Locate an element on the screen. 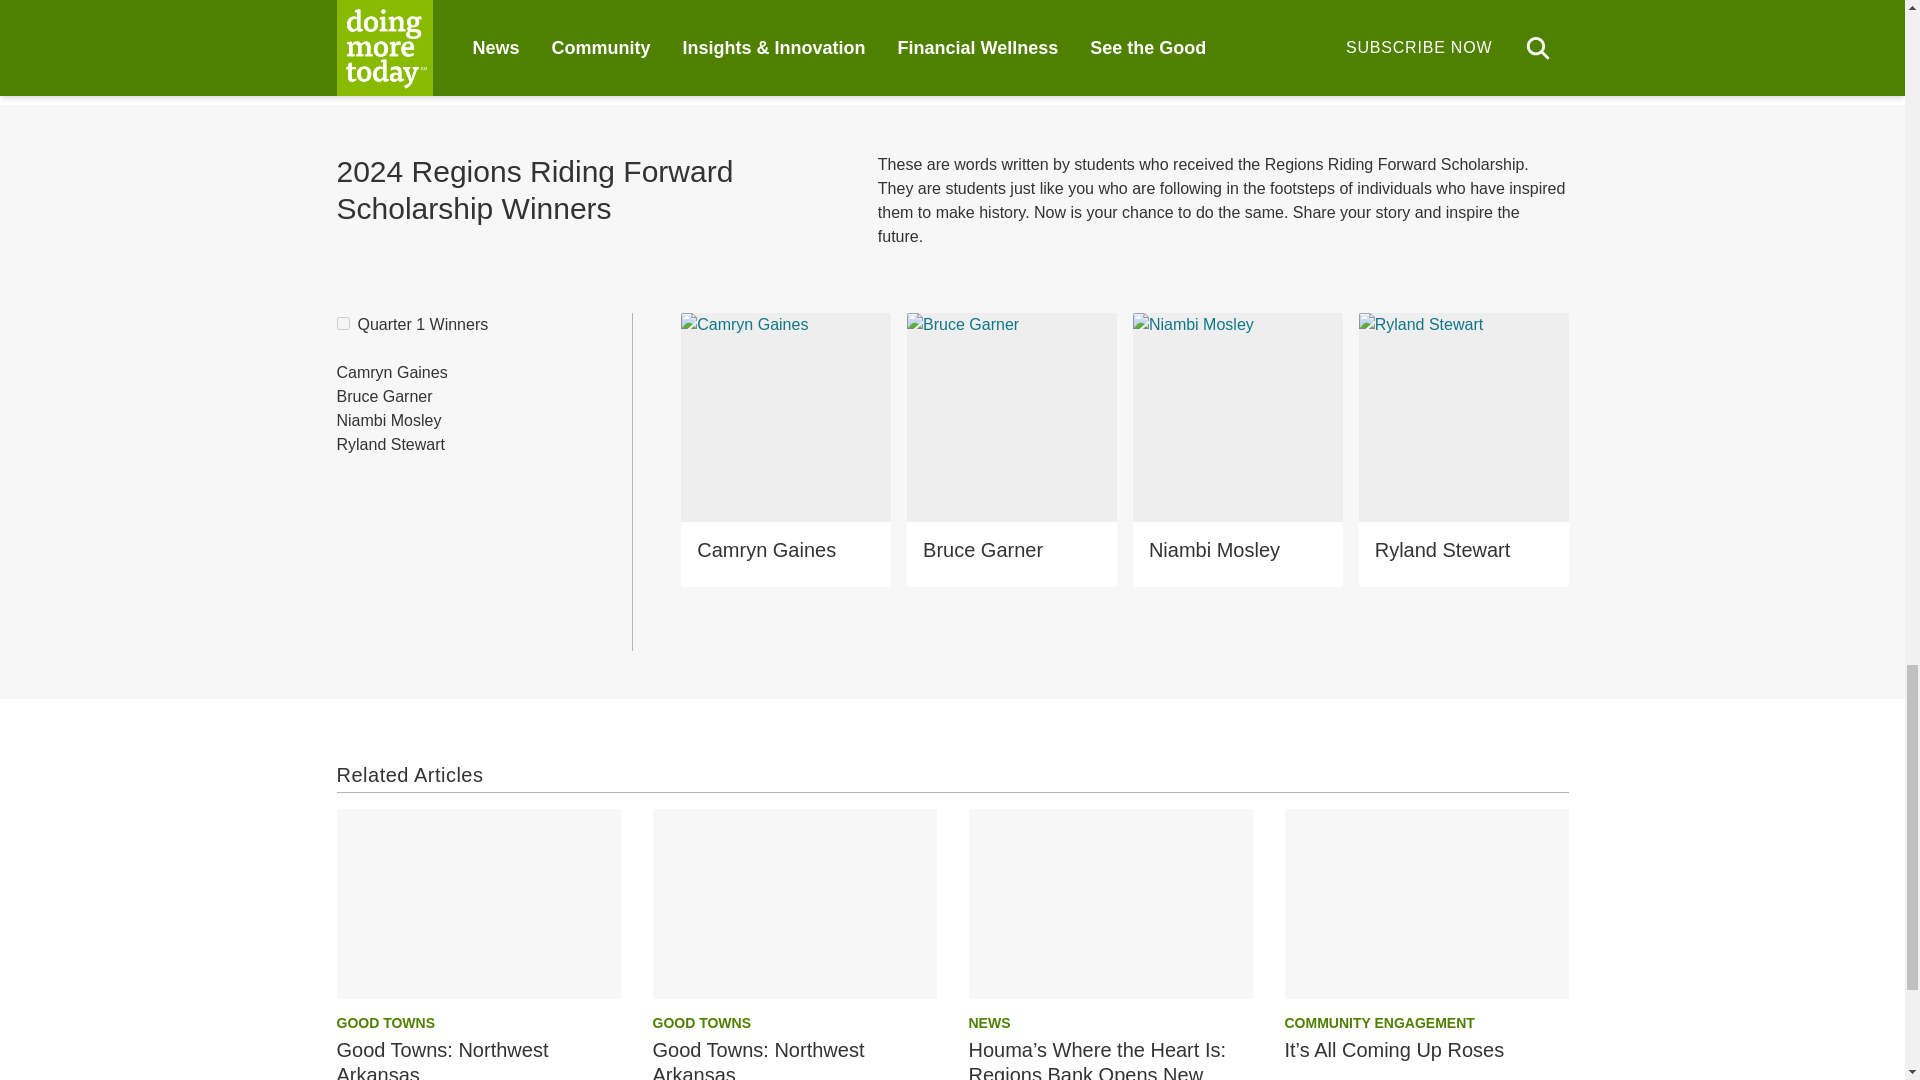  Niambi Mosley is located at coordinates (388, 420).